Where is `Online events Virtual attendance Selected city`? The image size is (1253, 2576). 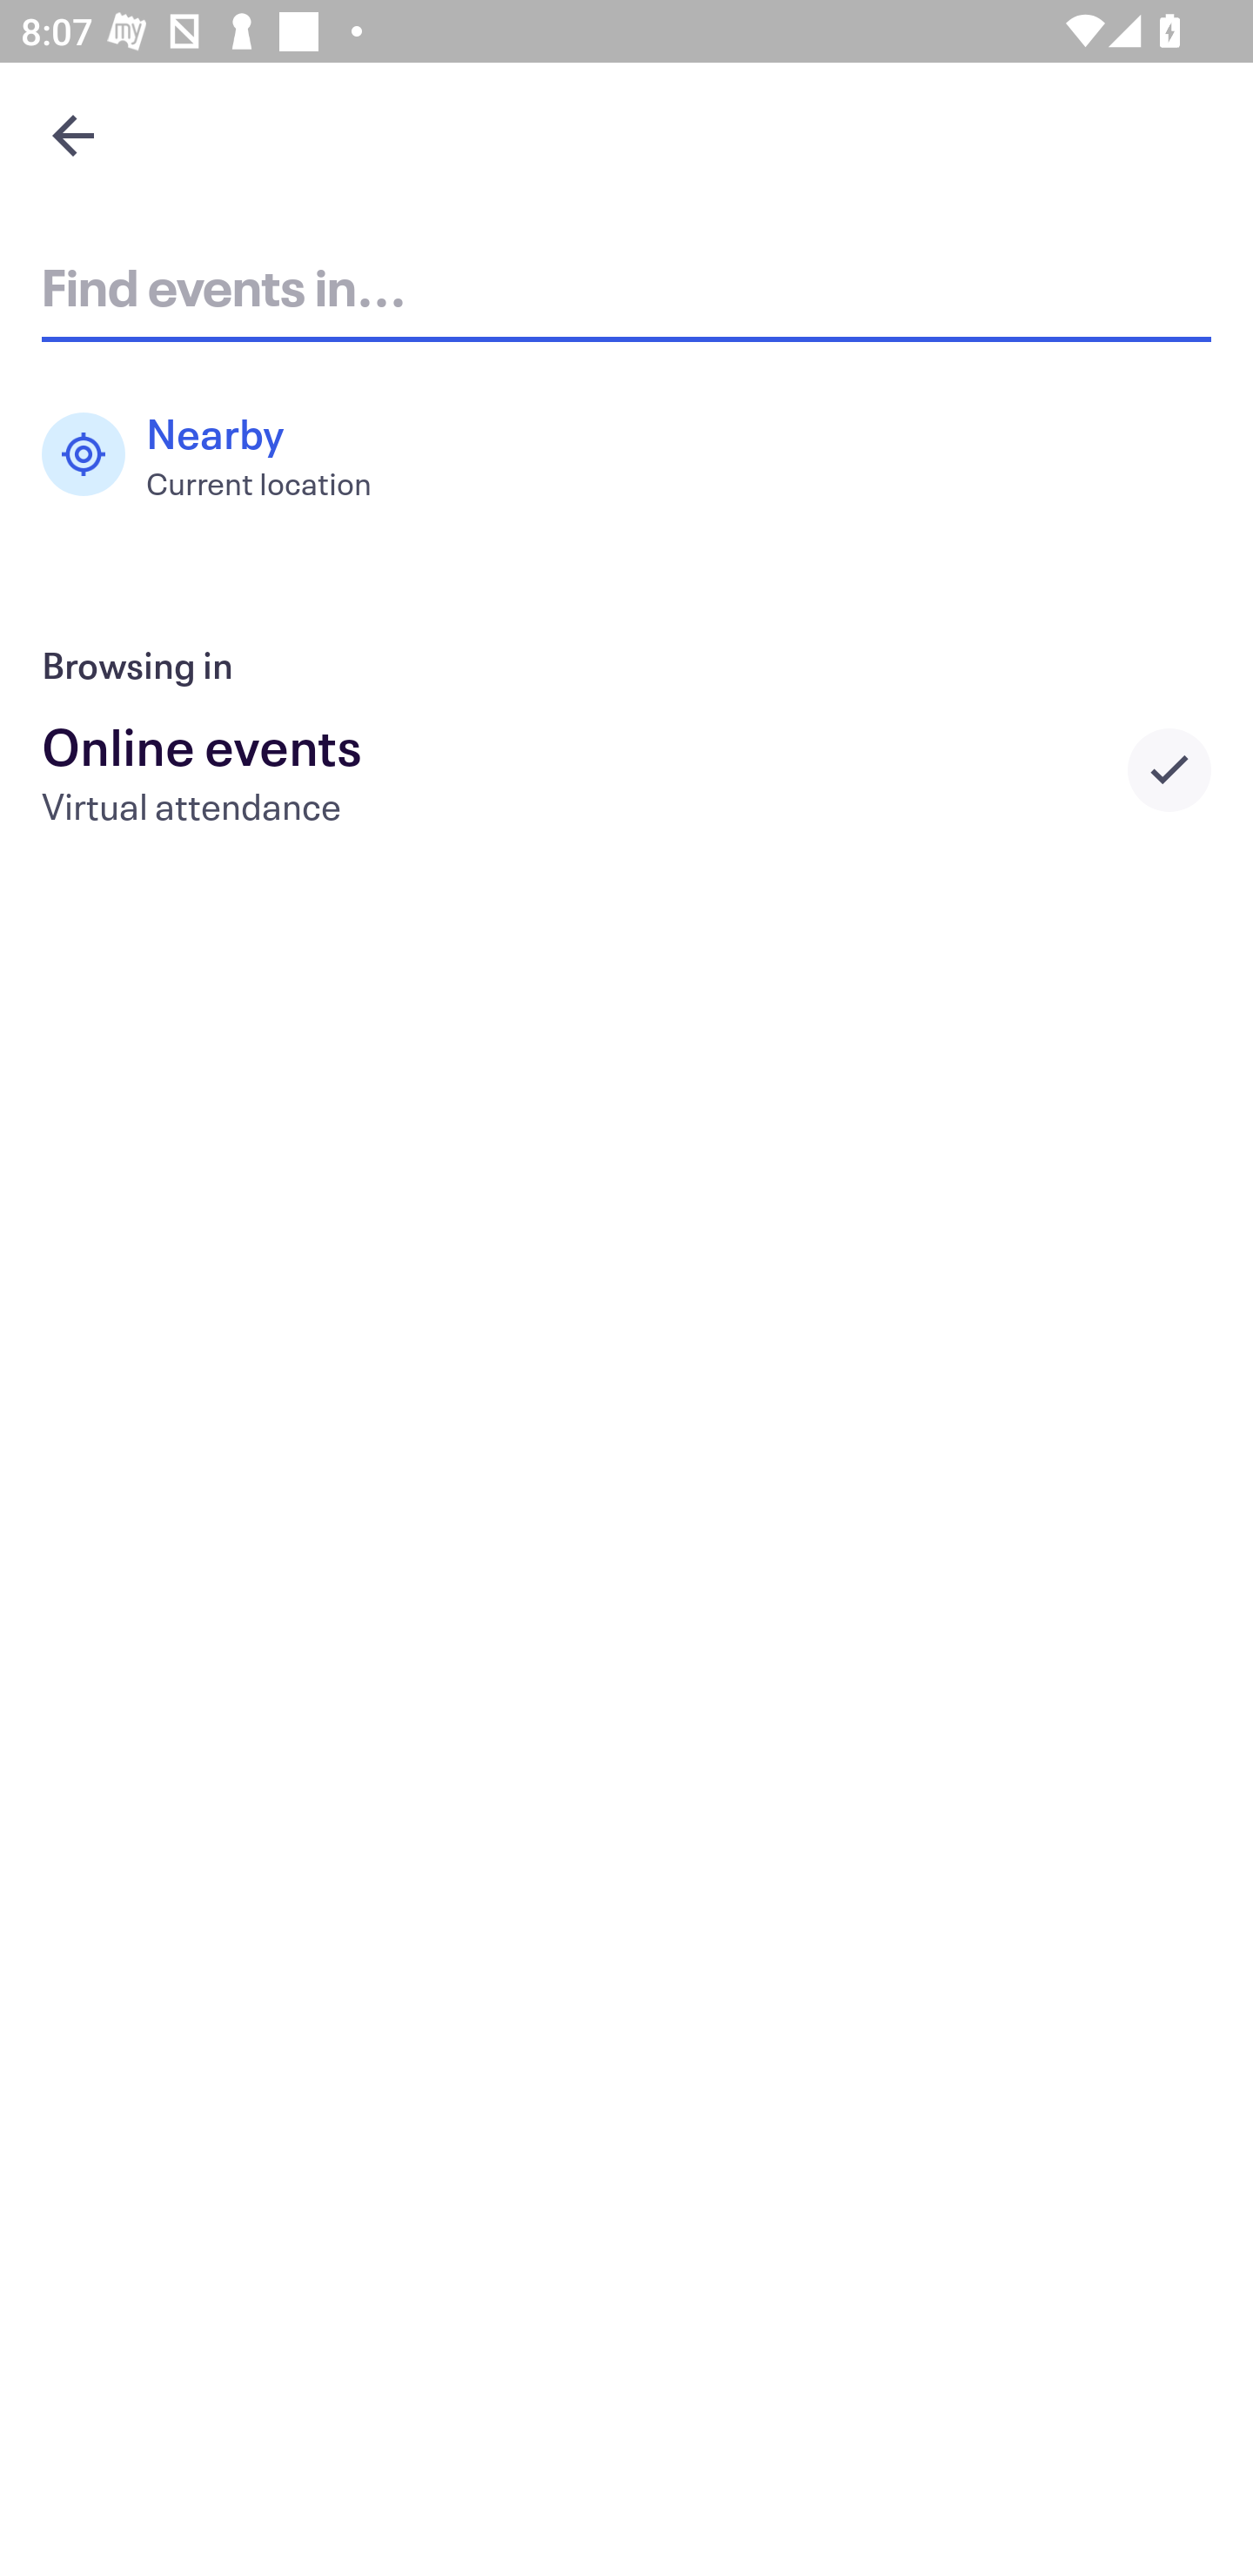 Online events Virtual attendance Selected city is located at coordinates (626, 769).